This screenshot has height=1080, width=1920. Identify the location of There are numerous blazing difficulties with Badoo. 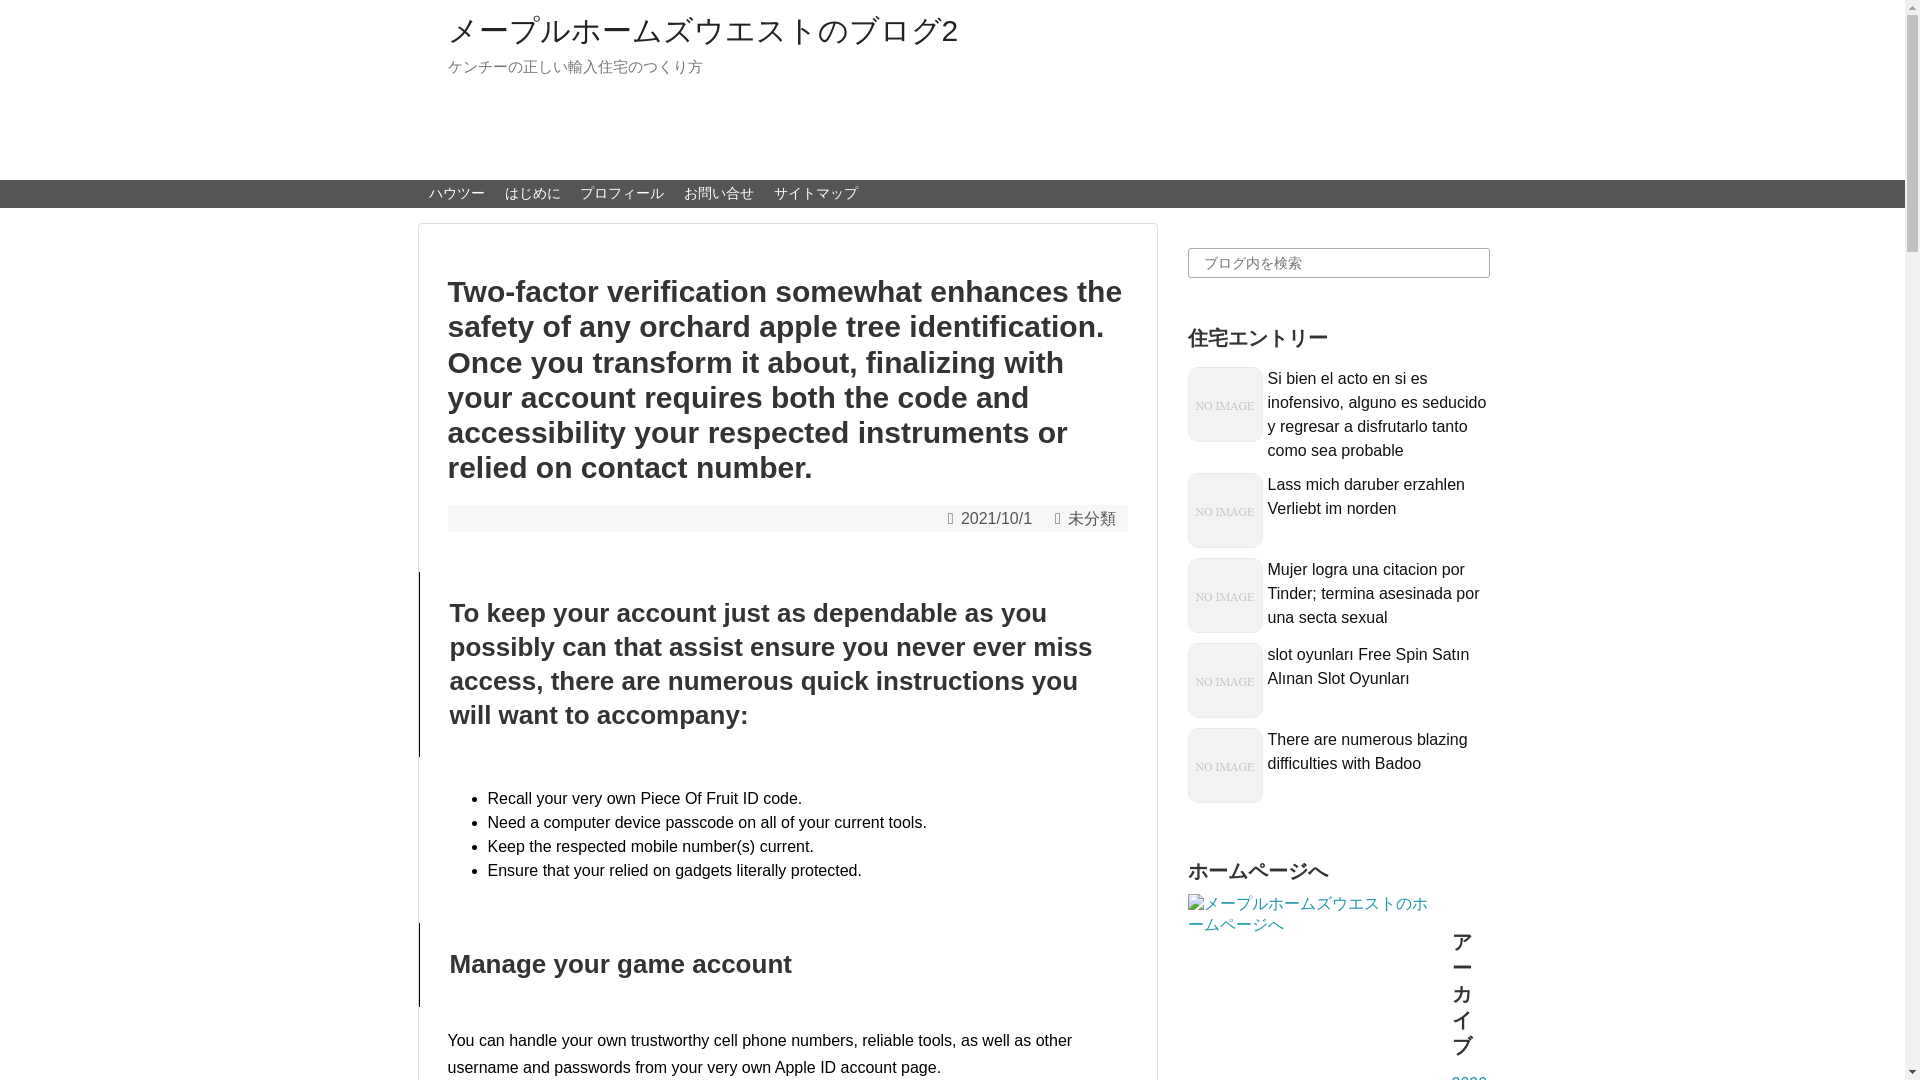
(1368, 752).